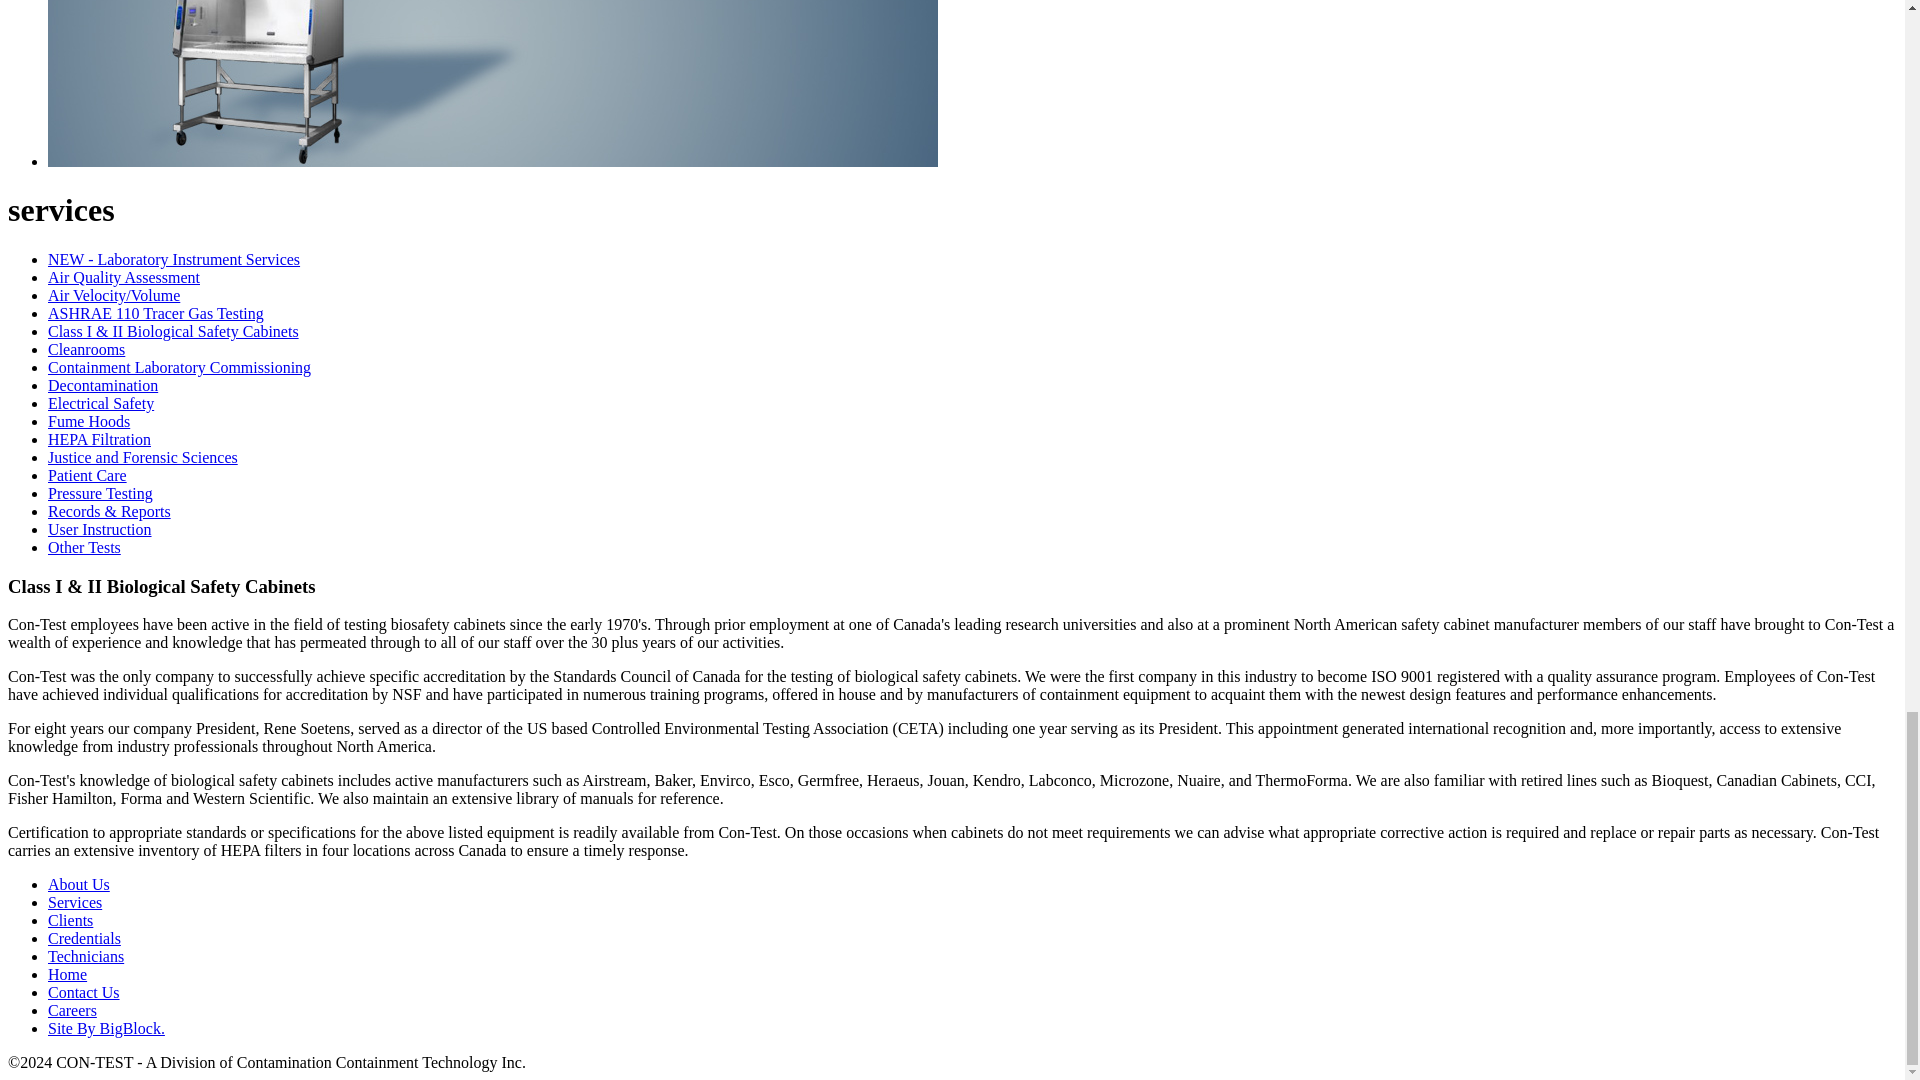 The image size is (1920, 1080). What do you see at coordinates (86, 956) in the screenshot?
I see `Technicians` at bounding box center [86, 956].